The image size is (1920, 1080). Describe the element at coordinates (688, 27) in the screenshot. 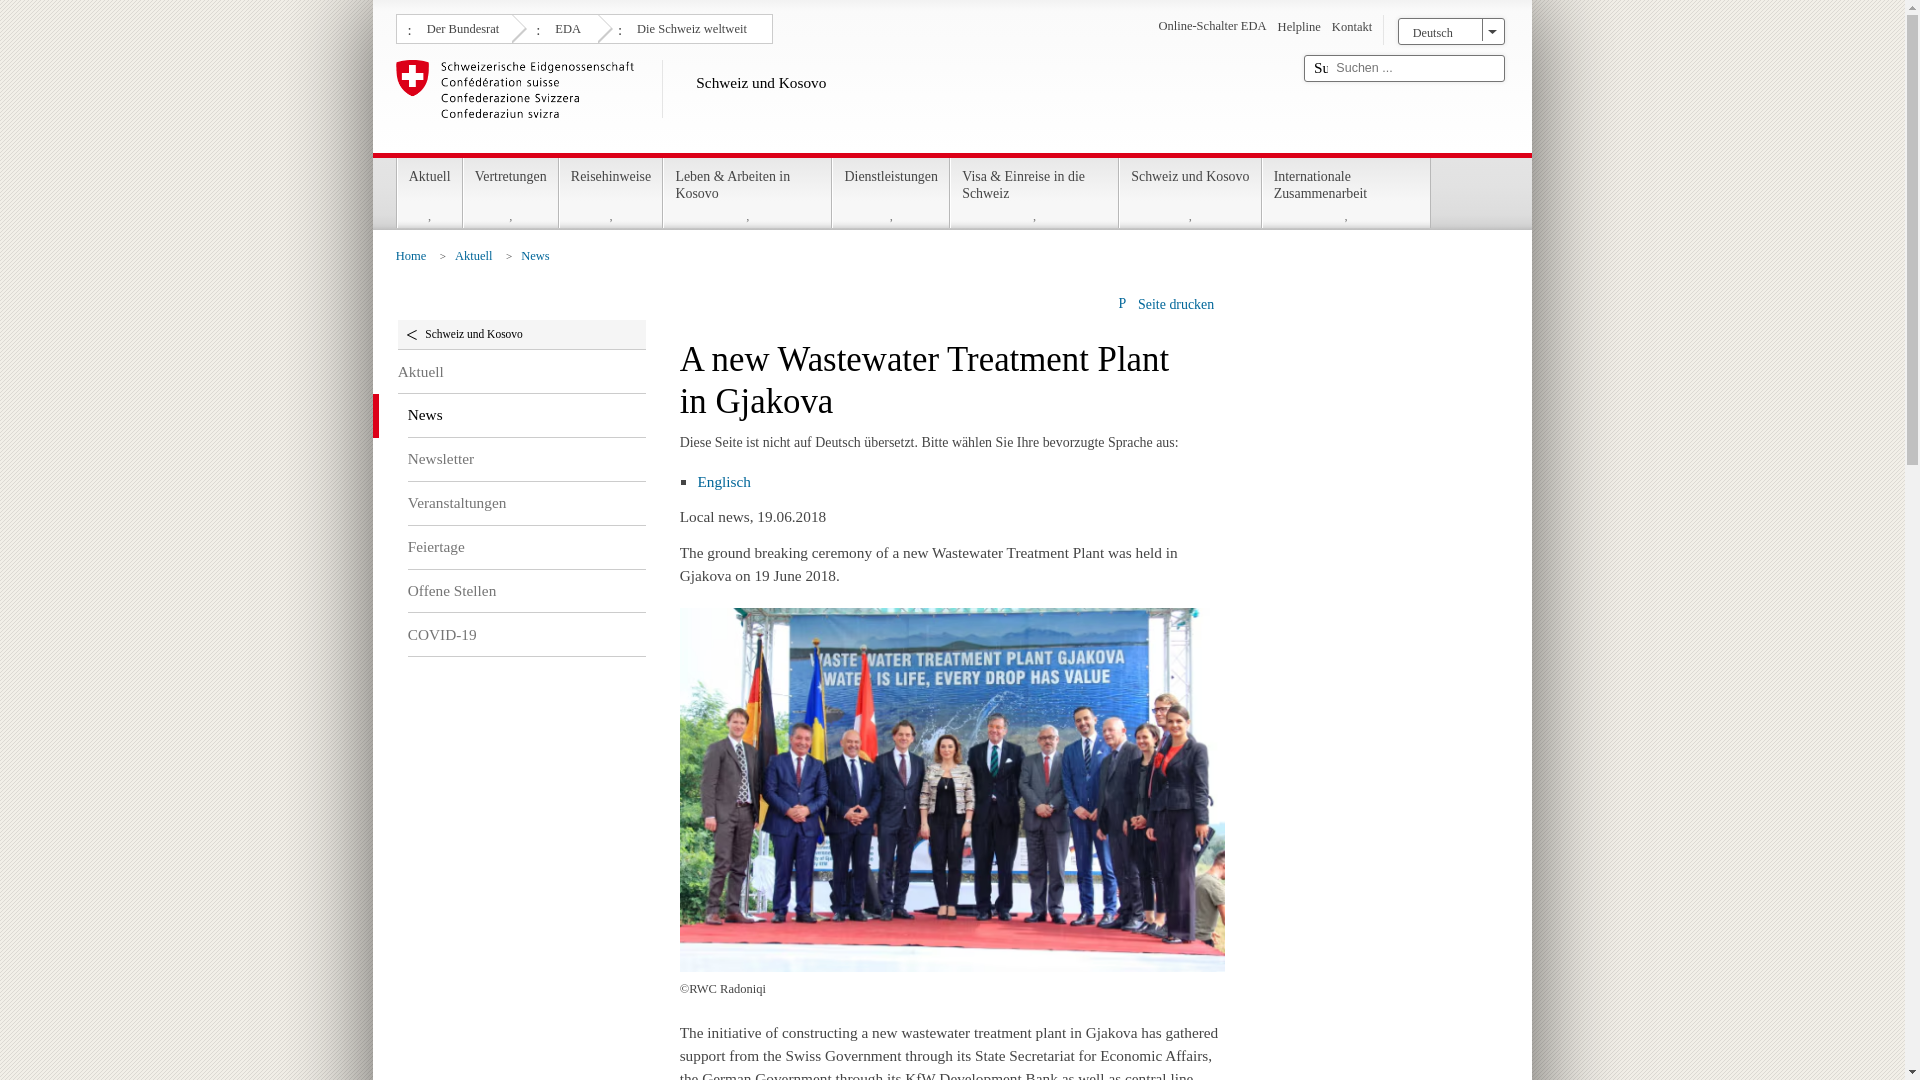

I see `Die Schweiz weltweit` at that location.